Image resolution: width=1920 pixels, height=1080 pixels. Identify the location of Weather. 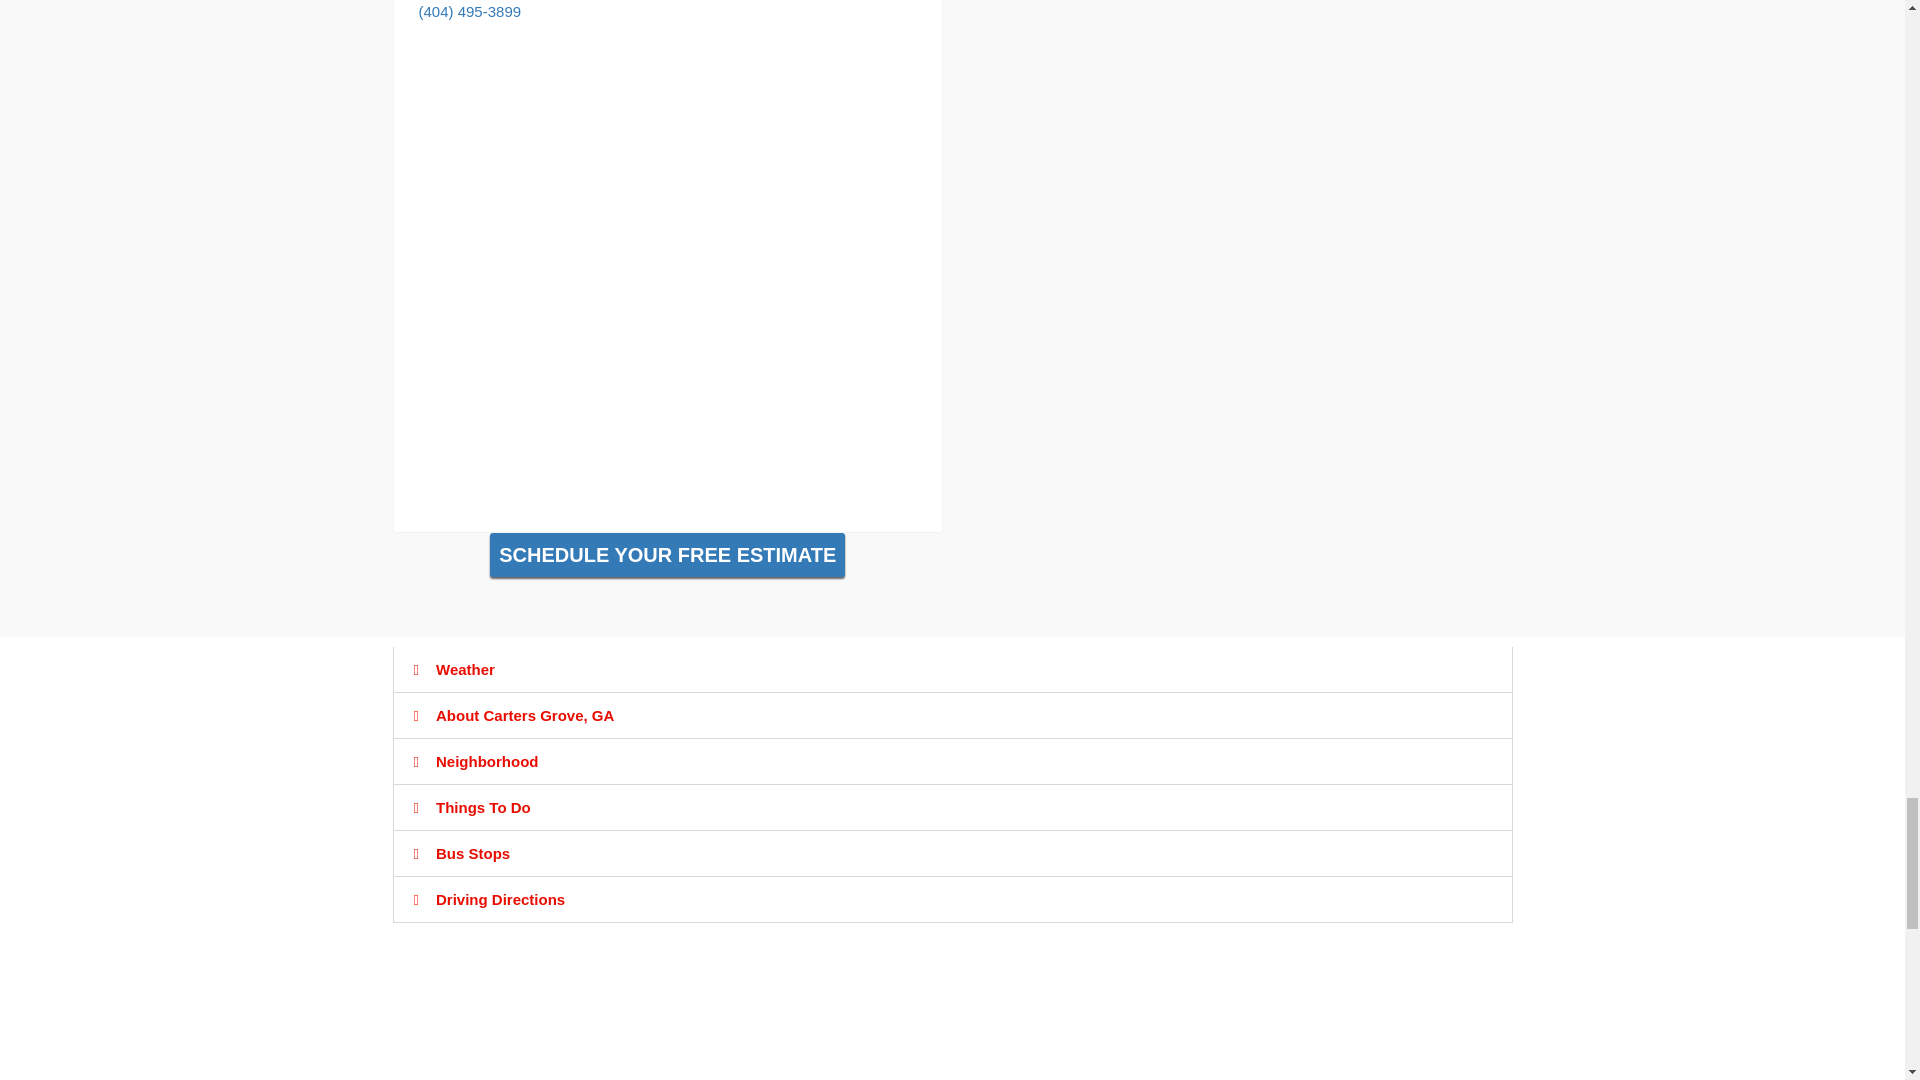
(465, 669).